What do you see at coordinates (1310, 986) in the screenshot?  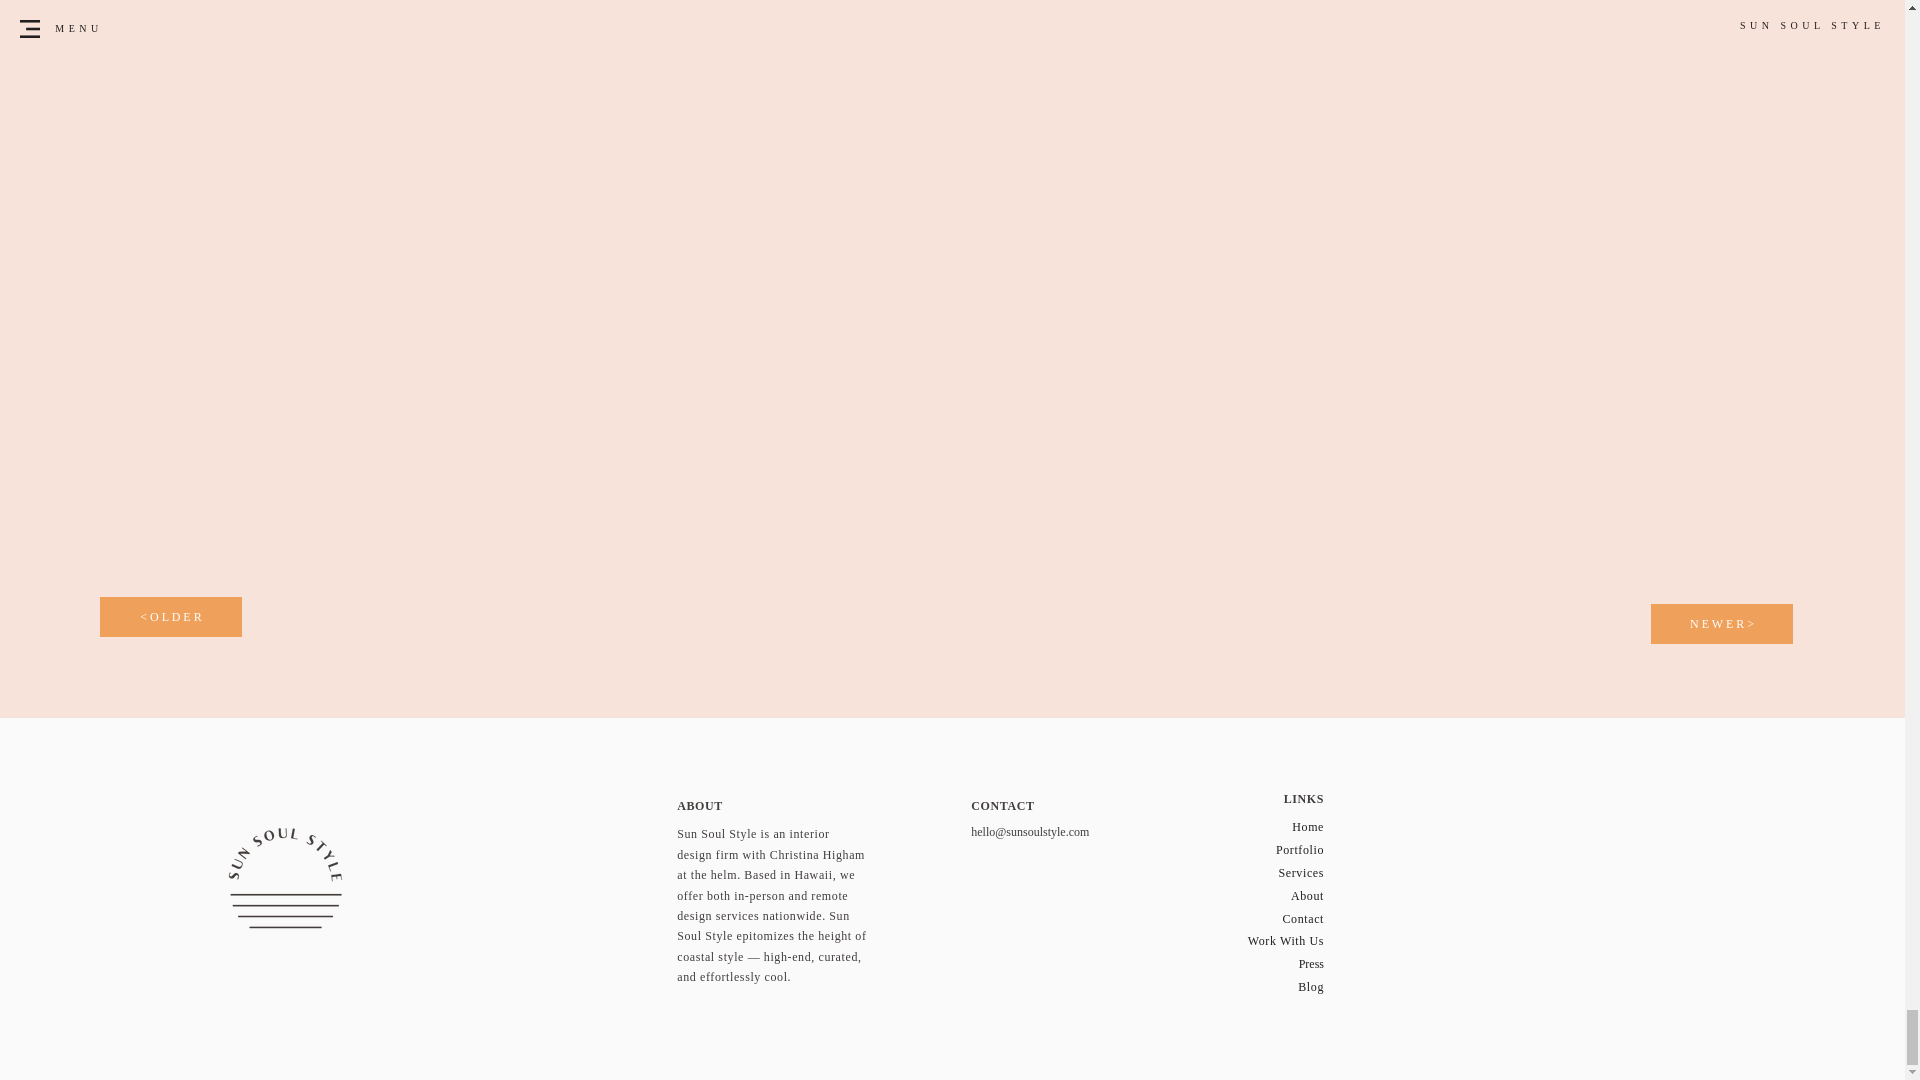 I see `Blog` at bounding box center [1310, 986].